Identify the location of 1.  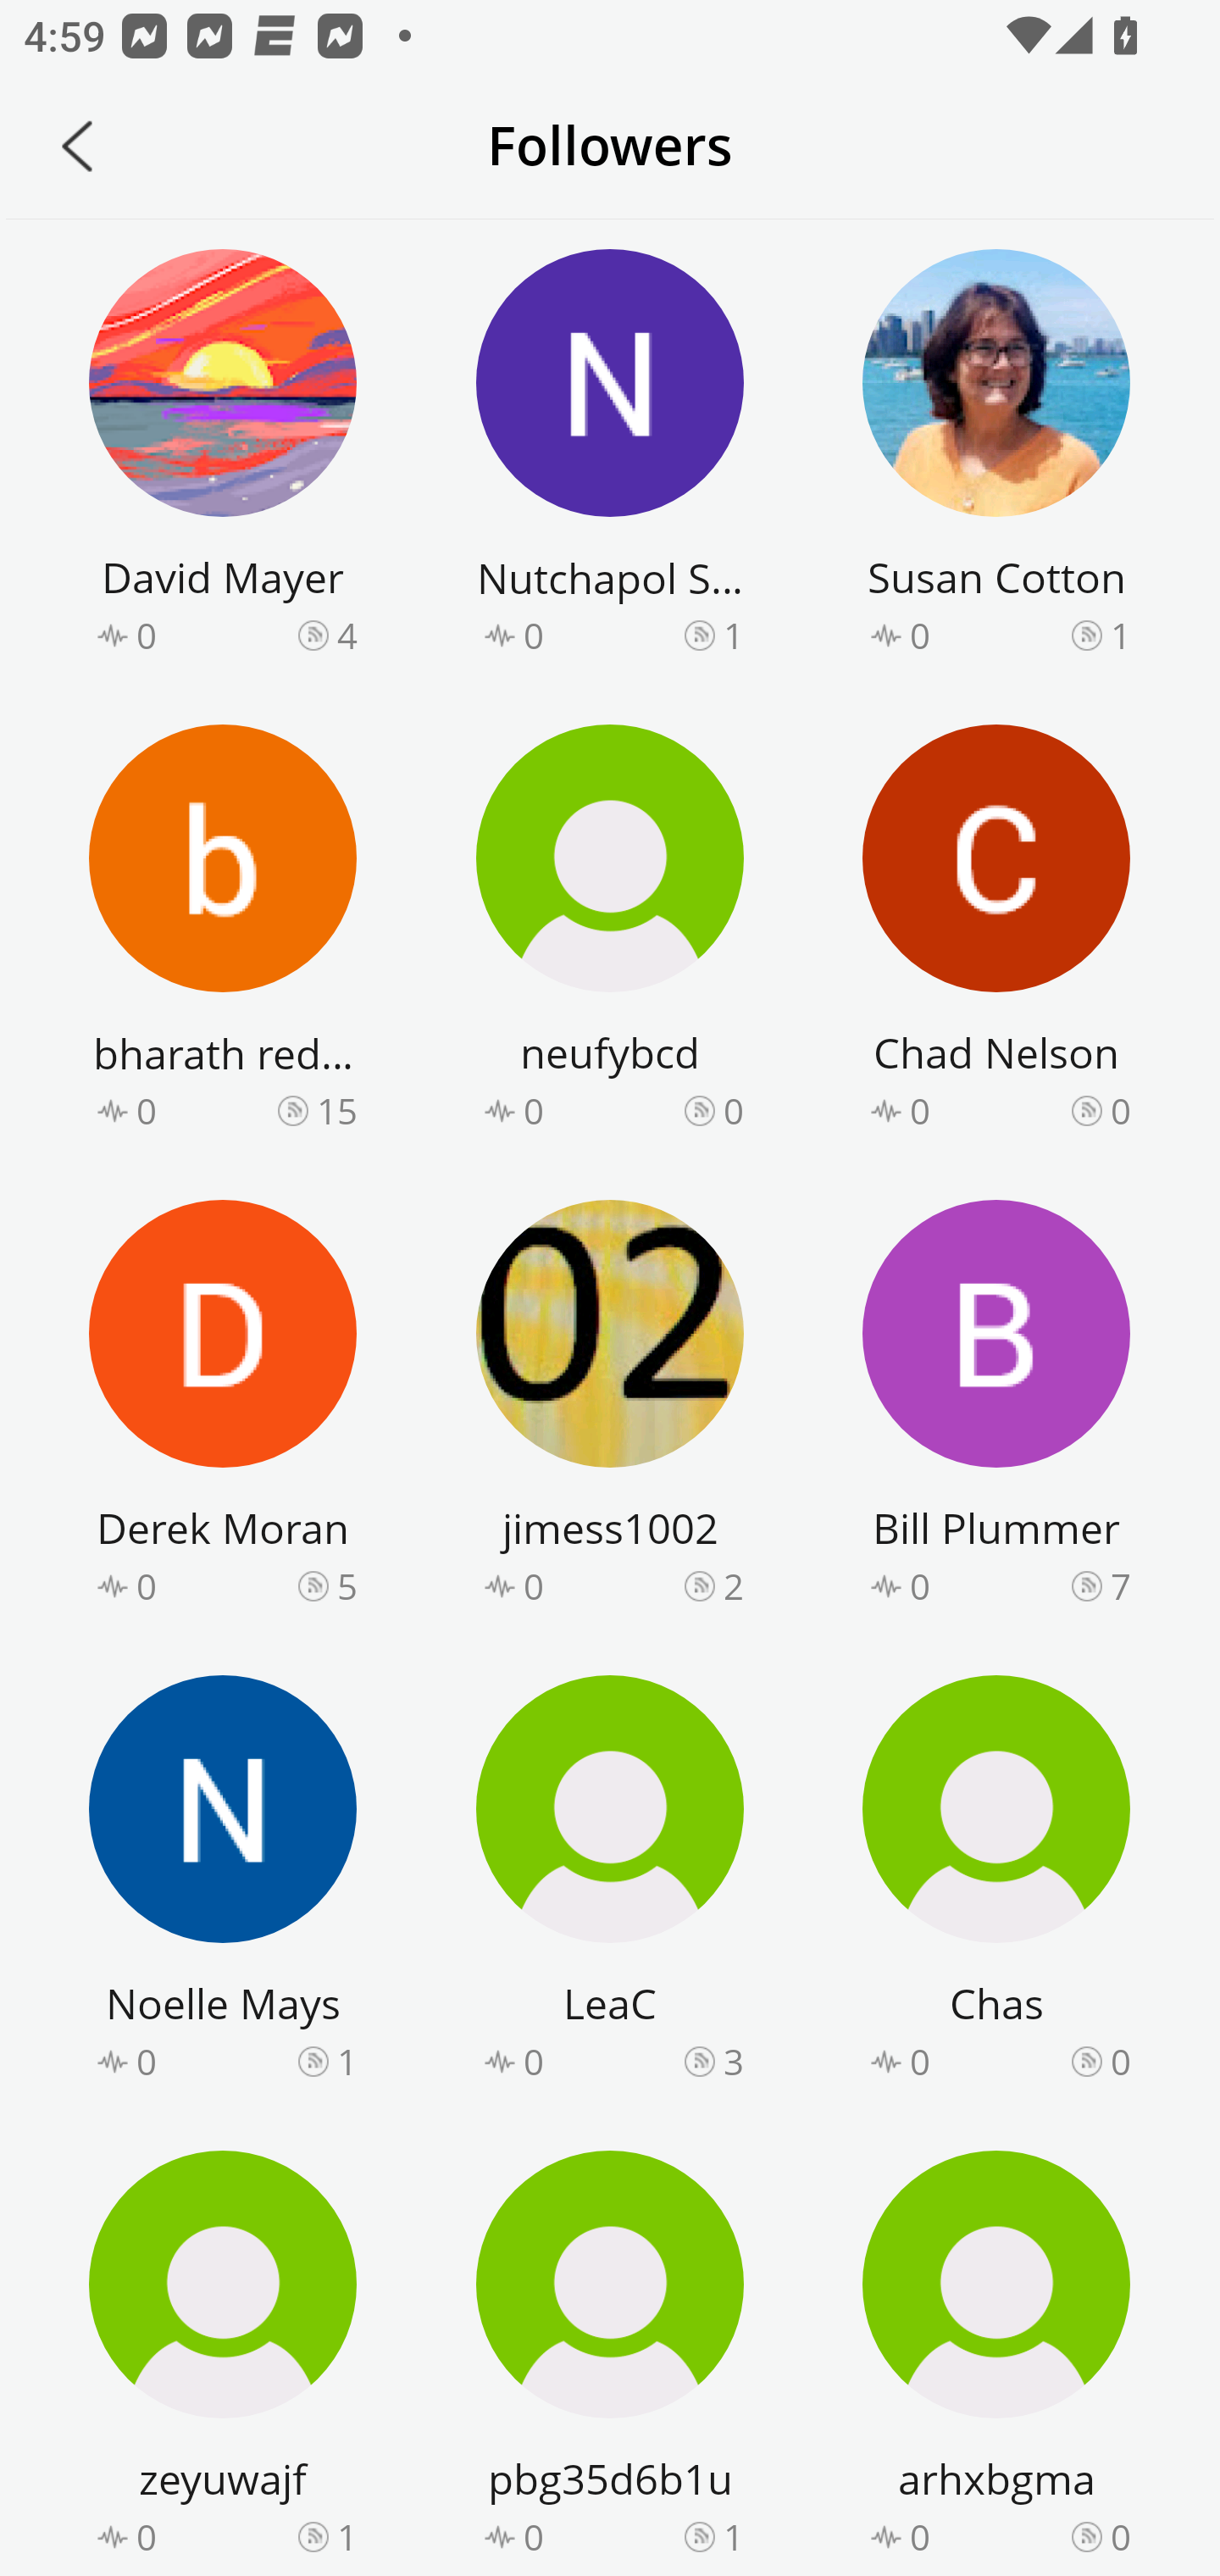
(1120, 635).